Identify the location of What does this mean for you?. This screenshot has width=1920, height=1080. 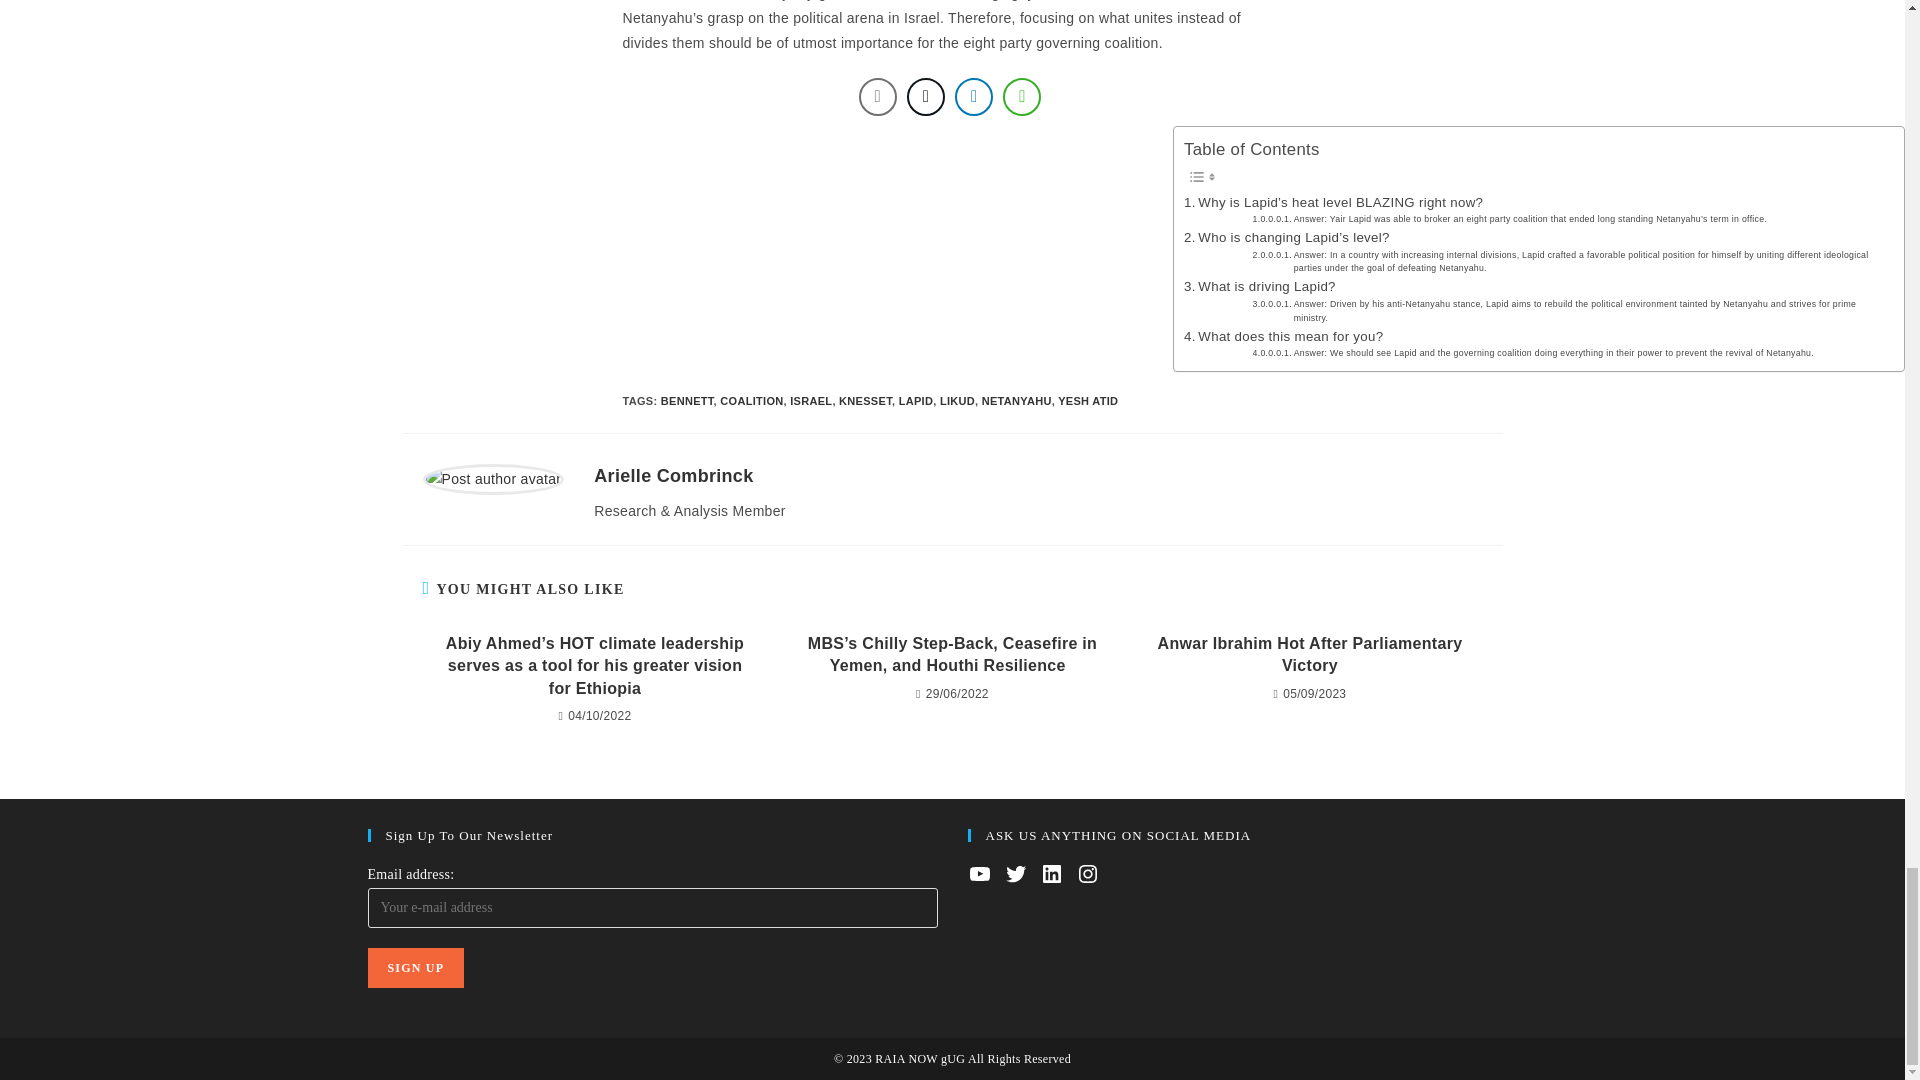
(1283, 336).